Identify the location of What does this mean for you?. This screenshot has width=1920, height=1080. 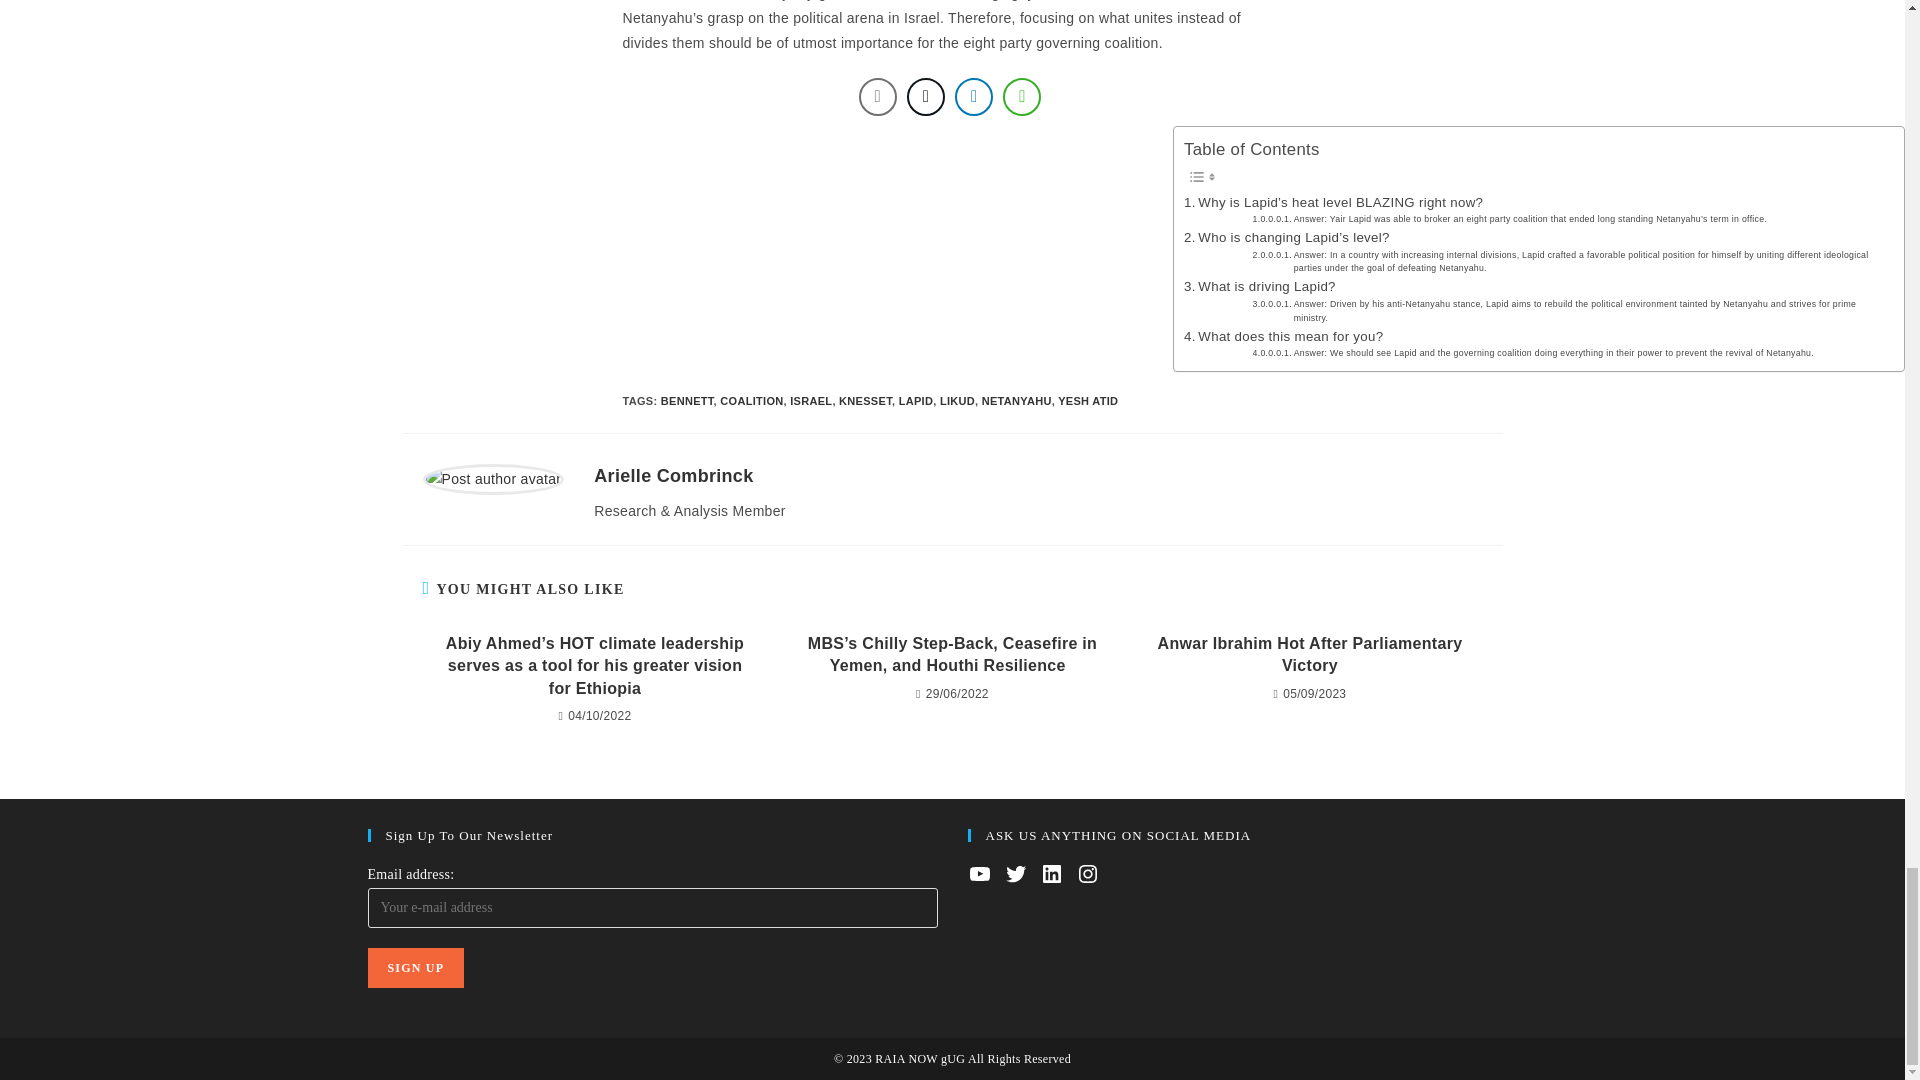
(1283, 336).